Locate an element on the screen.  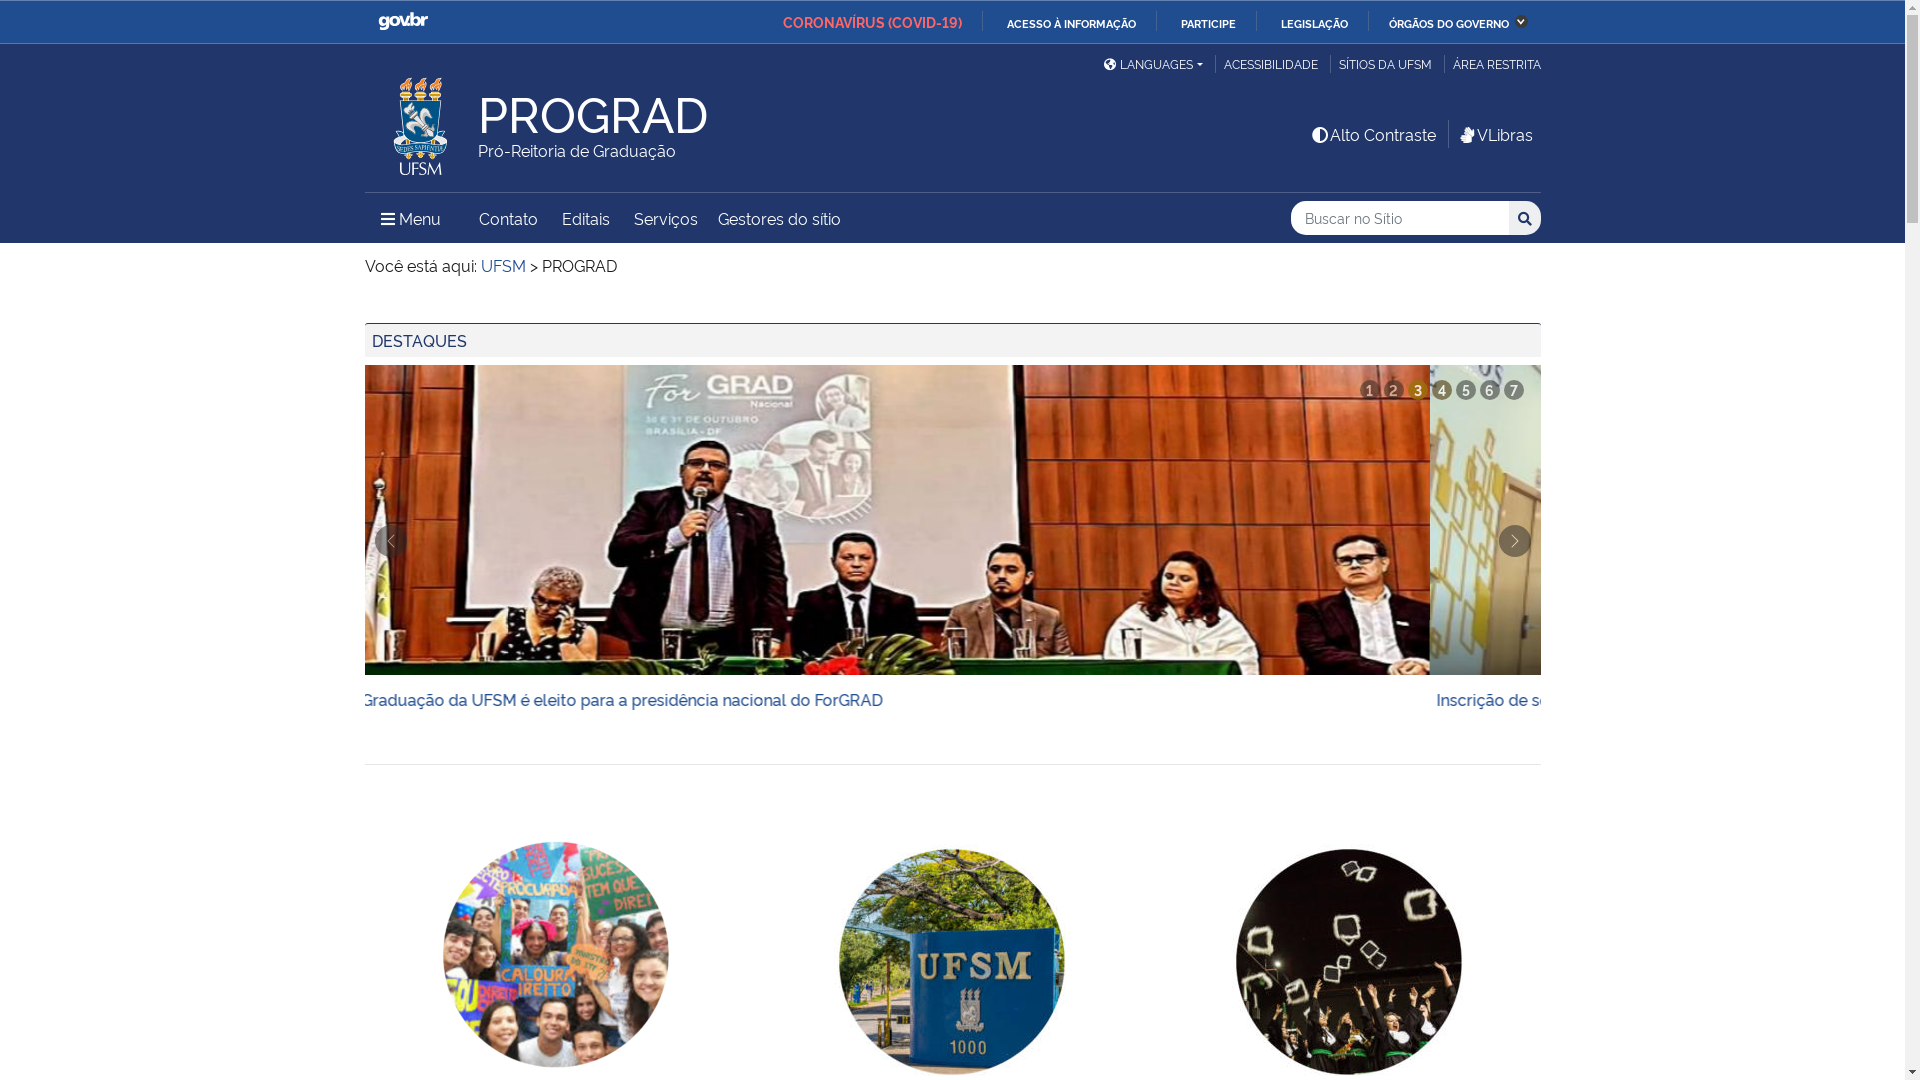
LANGUAGES is located at coordinates (1153, 64).